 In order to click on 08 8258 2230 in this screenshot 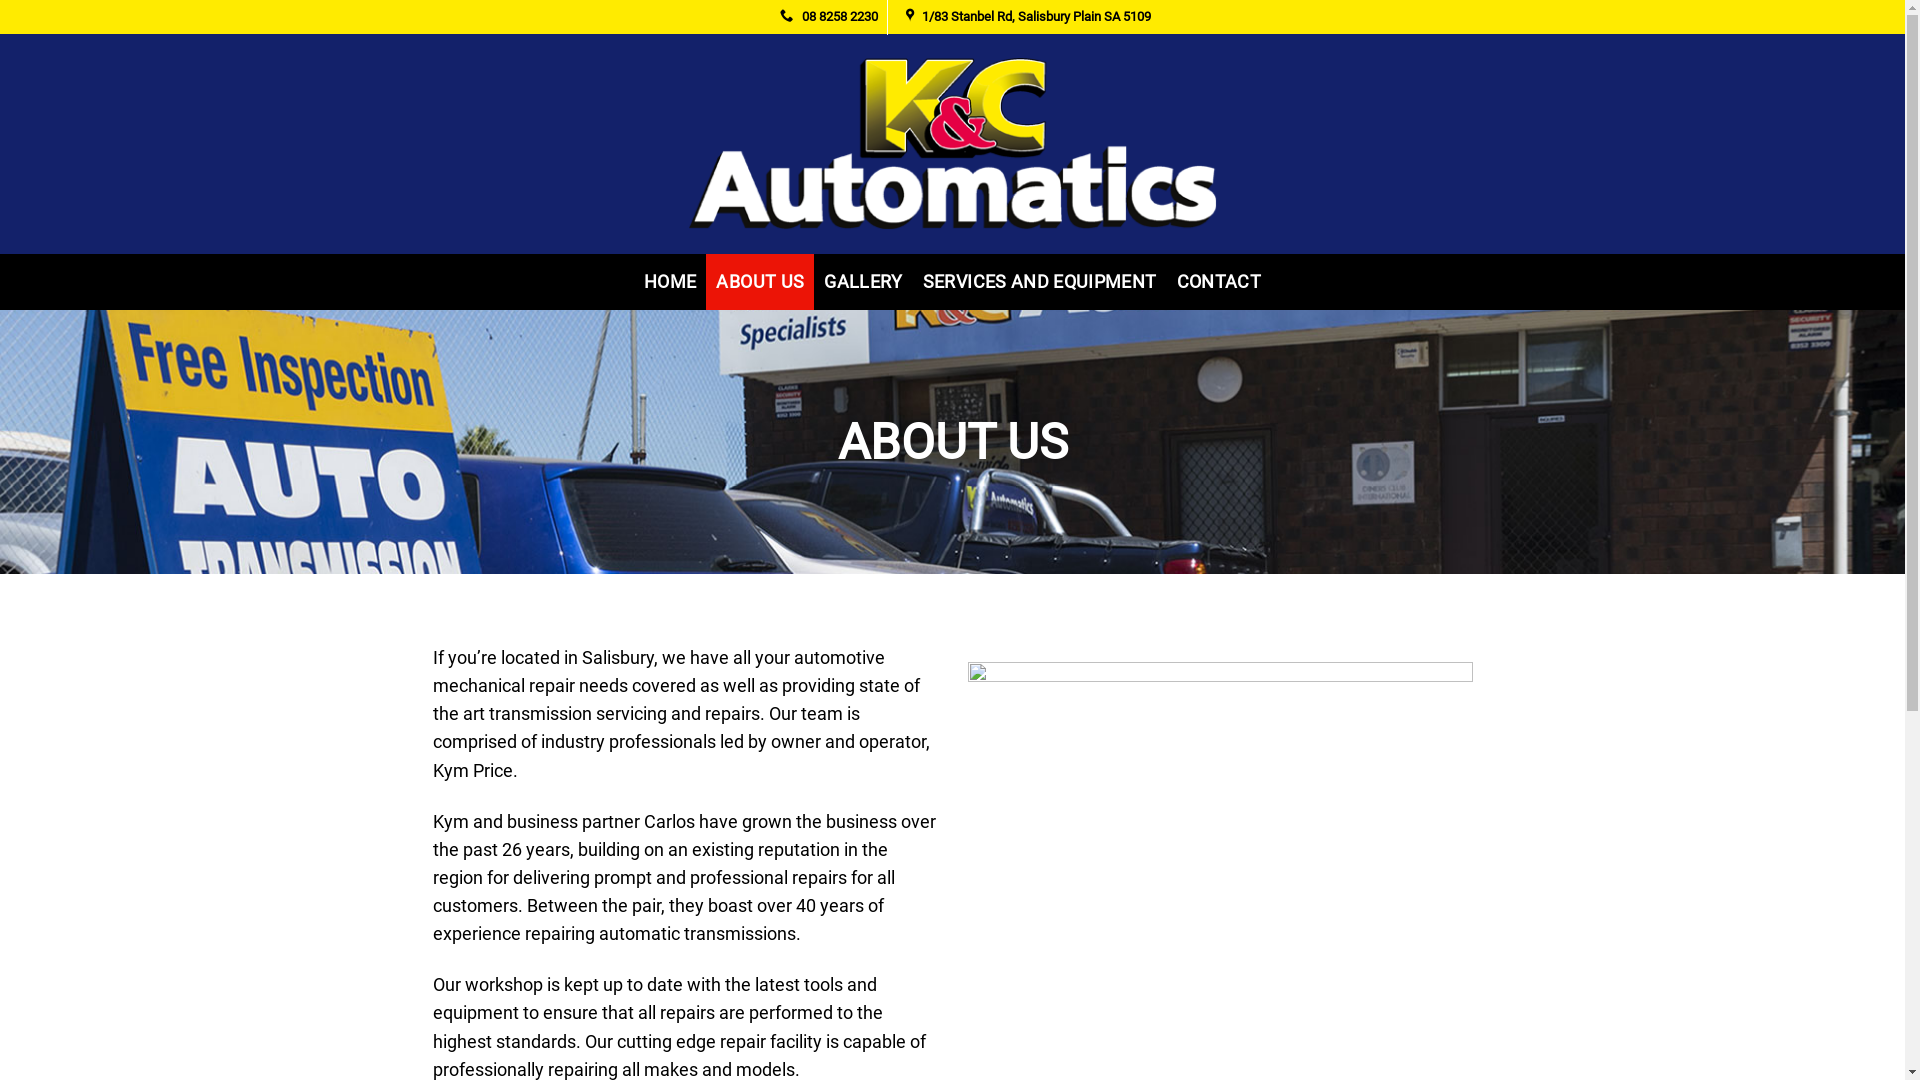, I will do `click(829, 16)`.